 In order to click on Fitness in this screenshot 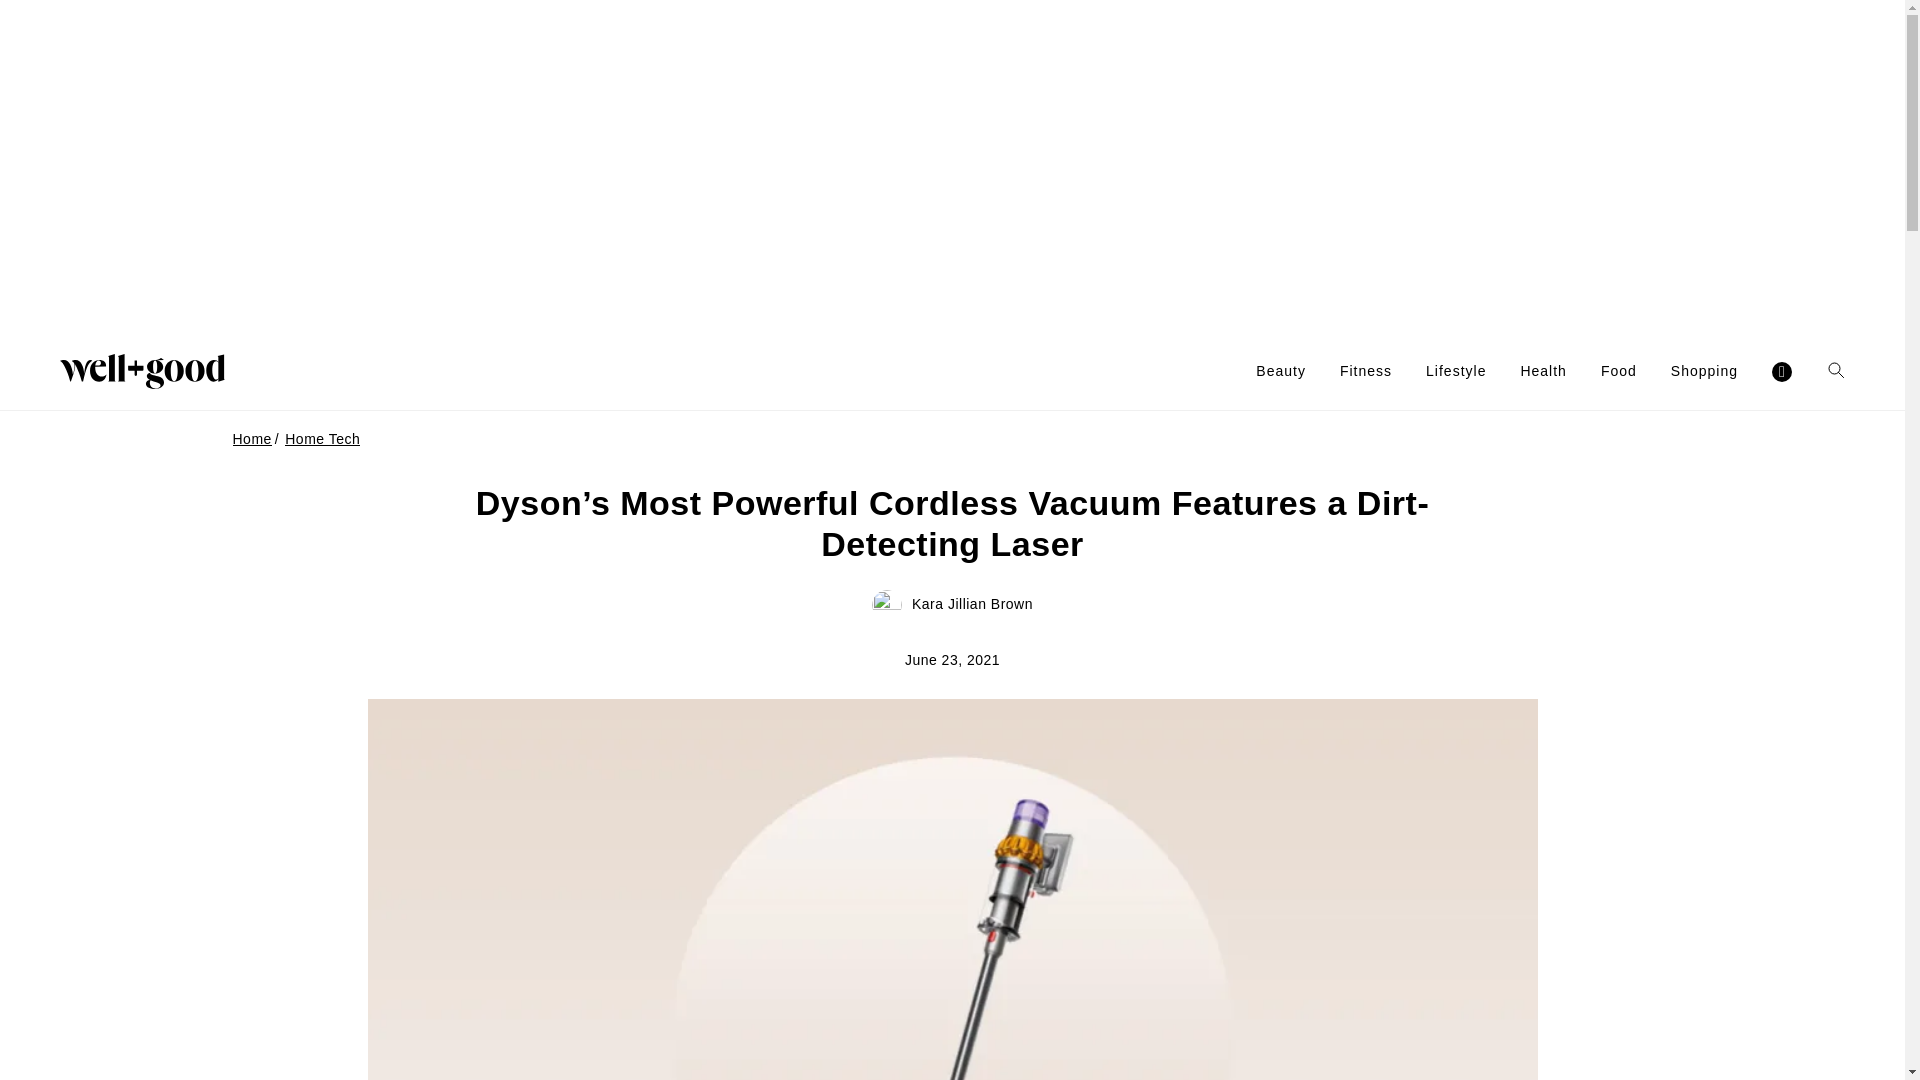, I will do `click(1366, 371)`.